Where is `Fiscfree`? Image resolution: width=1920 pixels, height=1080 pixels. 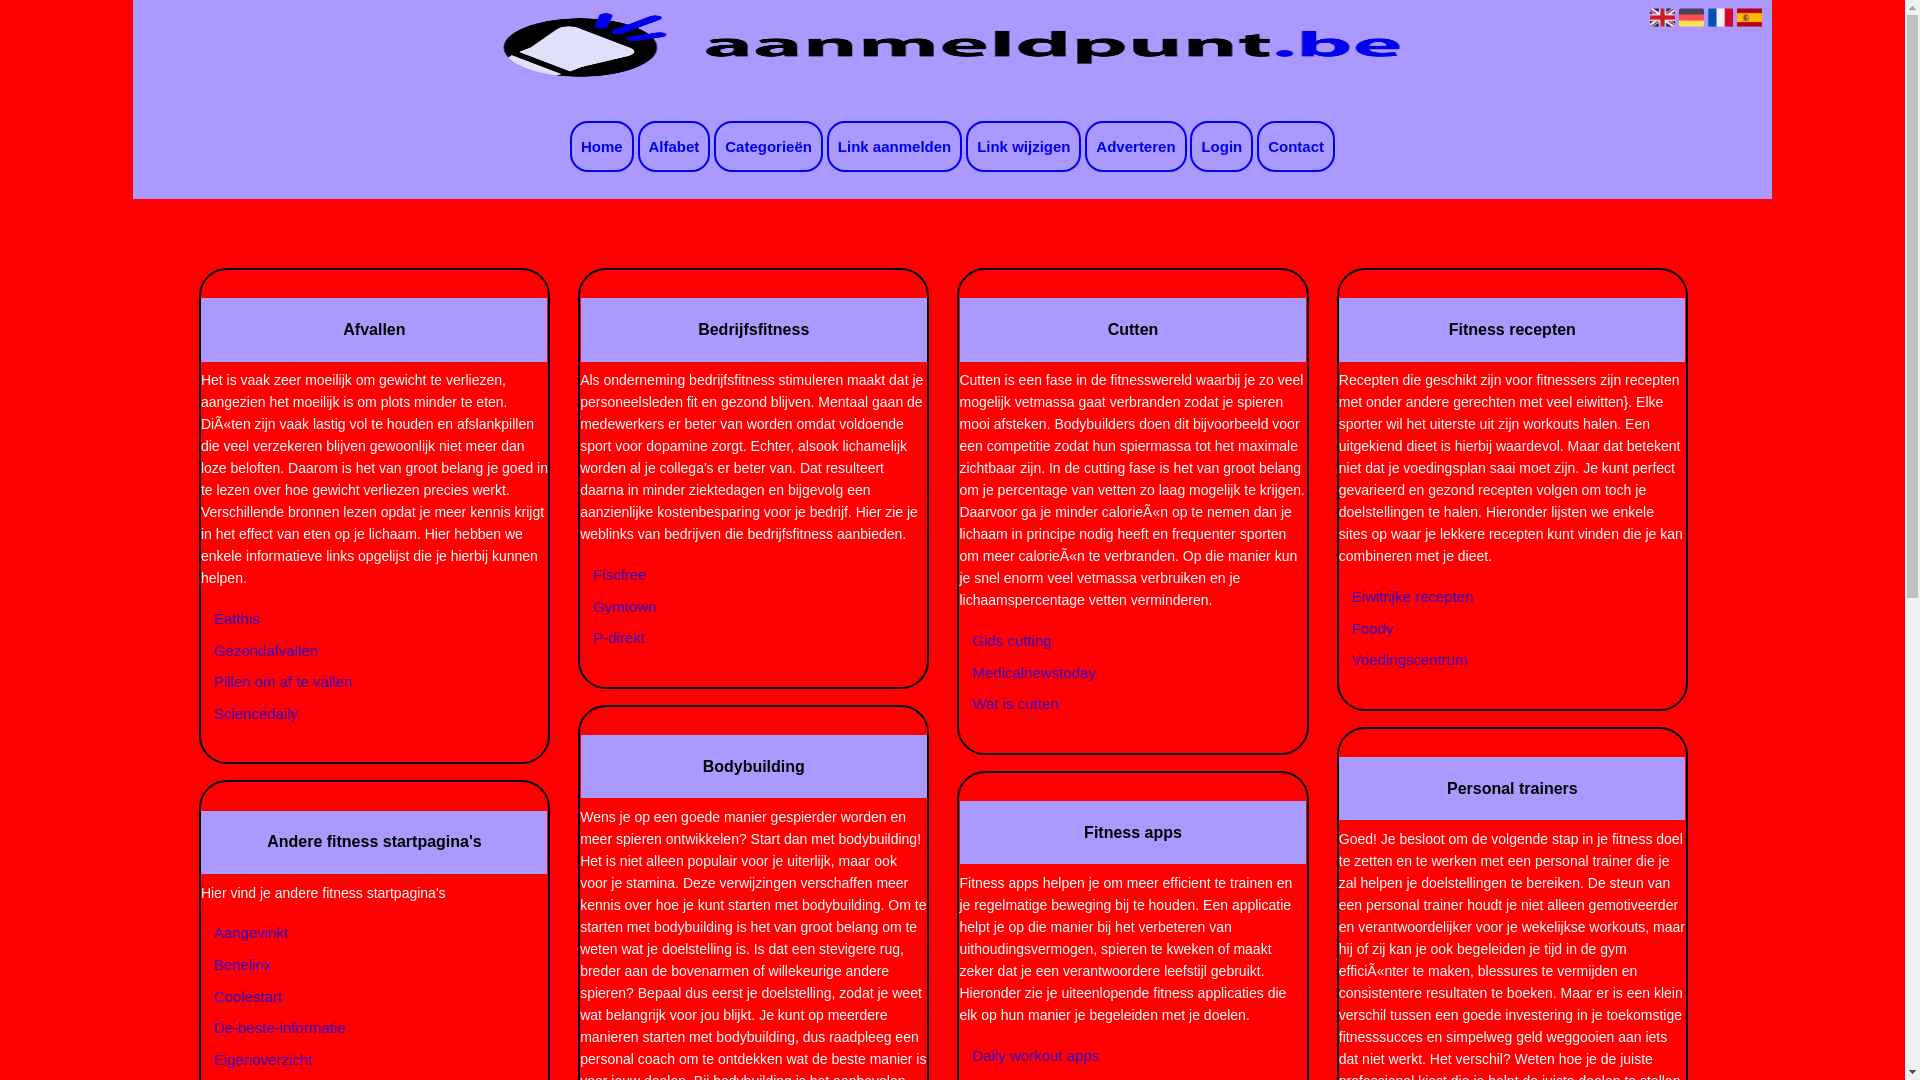 Fiscfree is located at coordinates (742, 575).